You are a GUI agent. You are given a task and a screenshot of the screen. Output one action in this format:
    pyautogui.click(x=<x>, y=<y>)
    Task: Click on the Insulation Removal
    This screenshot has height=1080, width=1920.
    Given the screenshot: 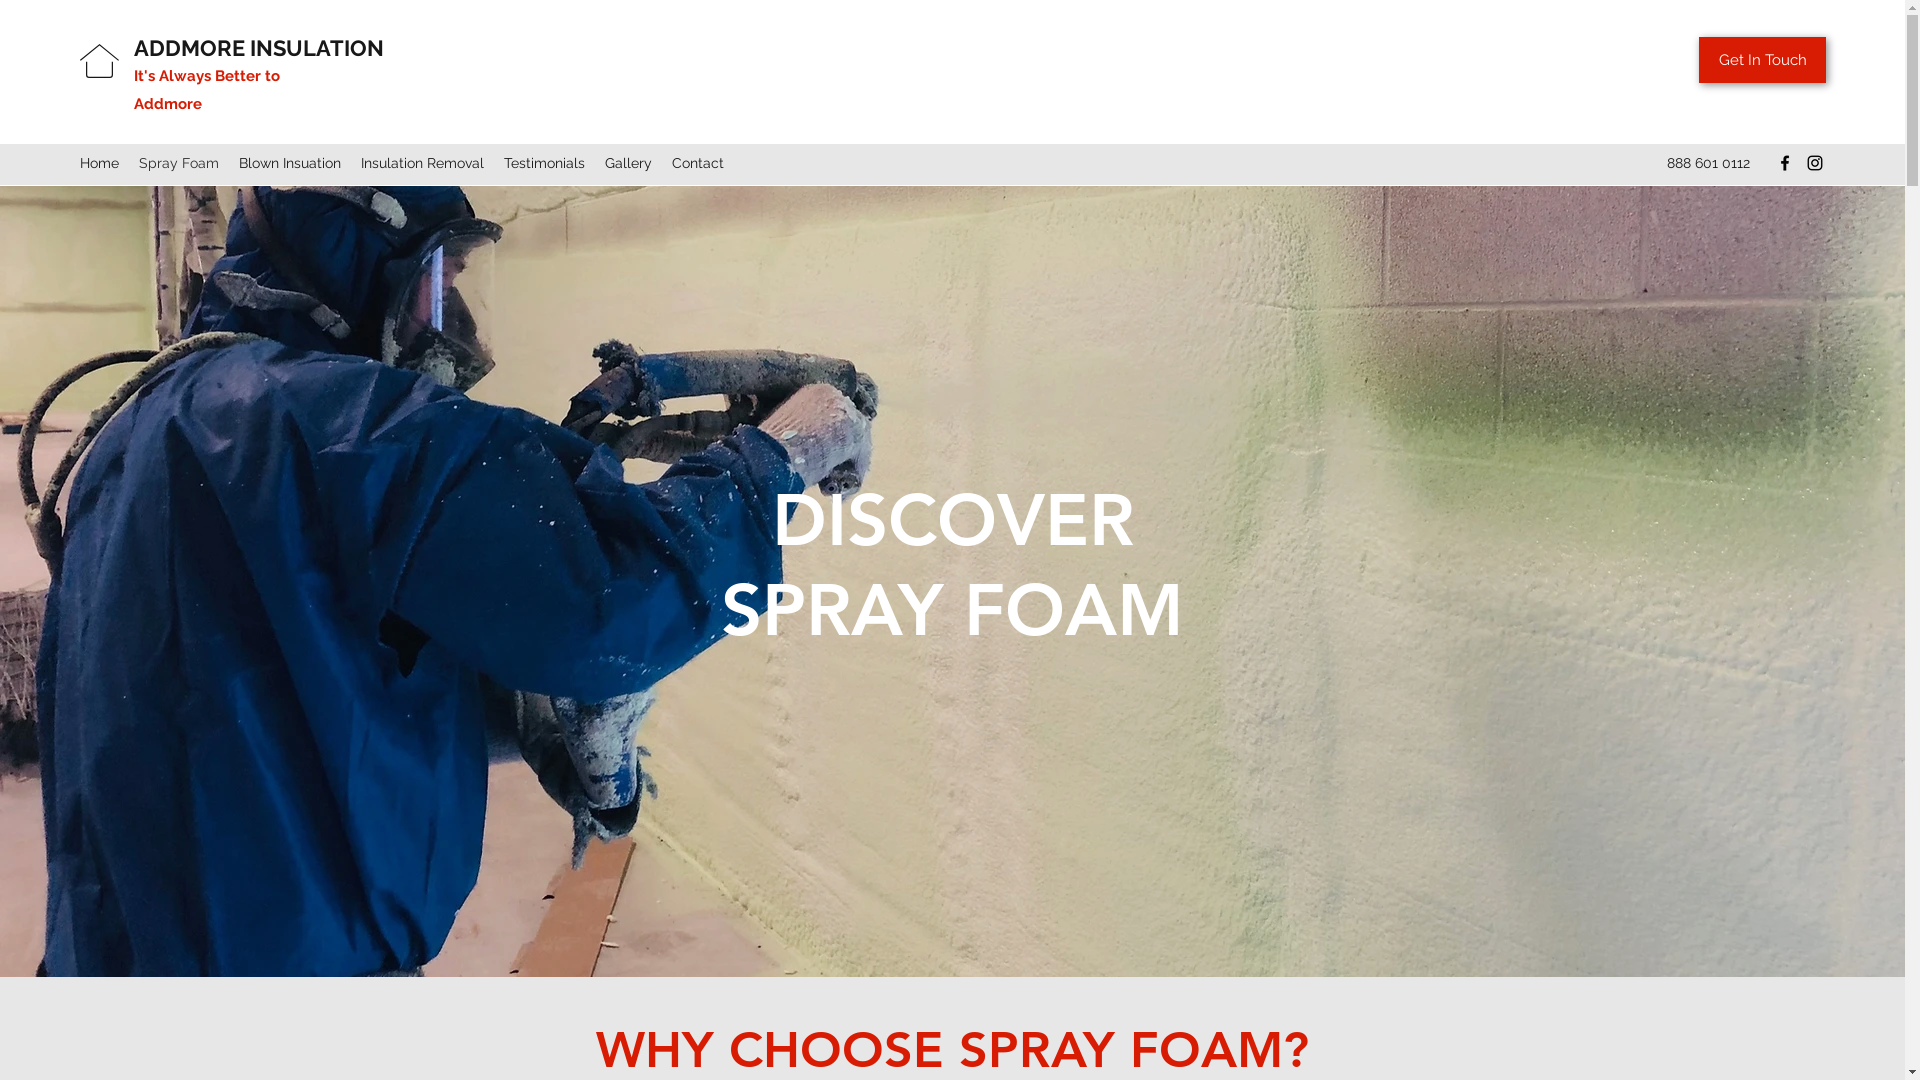 What is the action you would take?
    pyautogui.click(x=422, y=164)
    